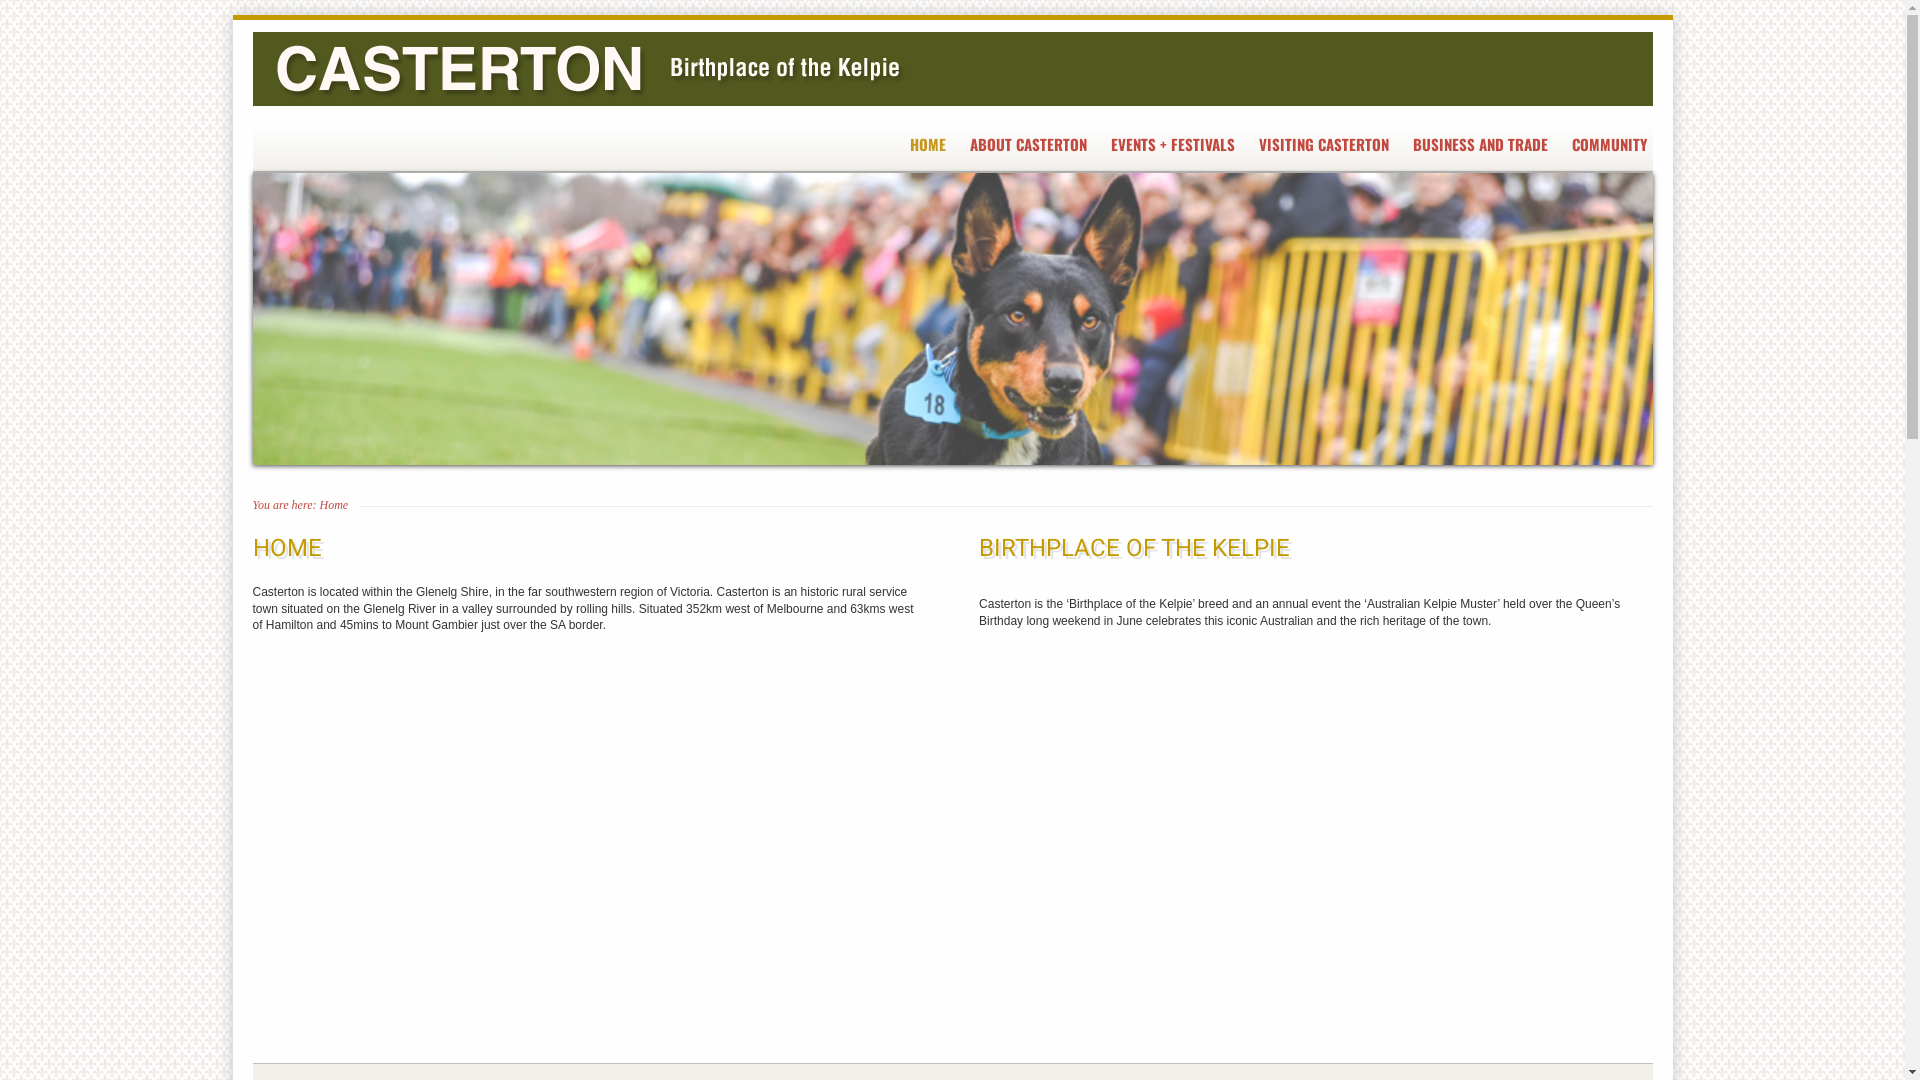 This screenshot has width=1920, height=1080. Describe the element at coordinates (1170, 144) in the screenshot. I see `EVENTS + FESTIVALS` at that location.